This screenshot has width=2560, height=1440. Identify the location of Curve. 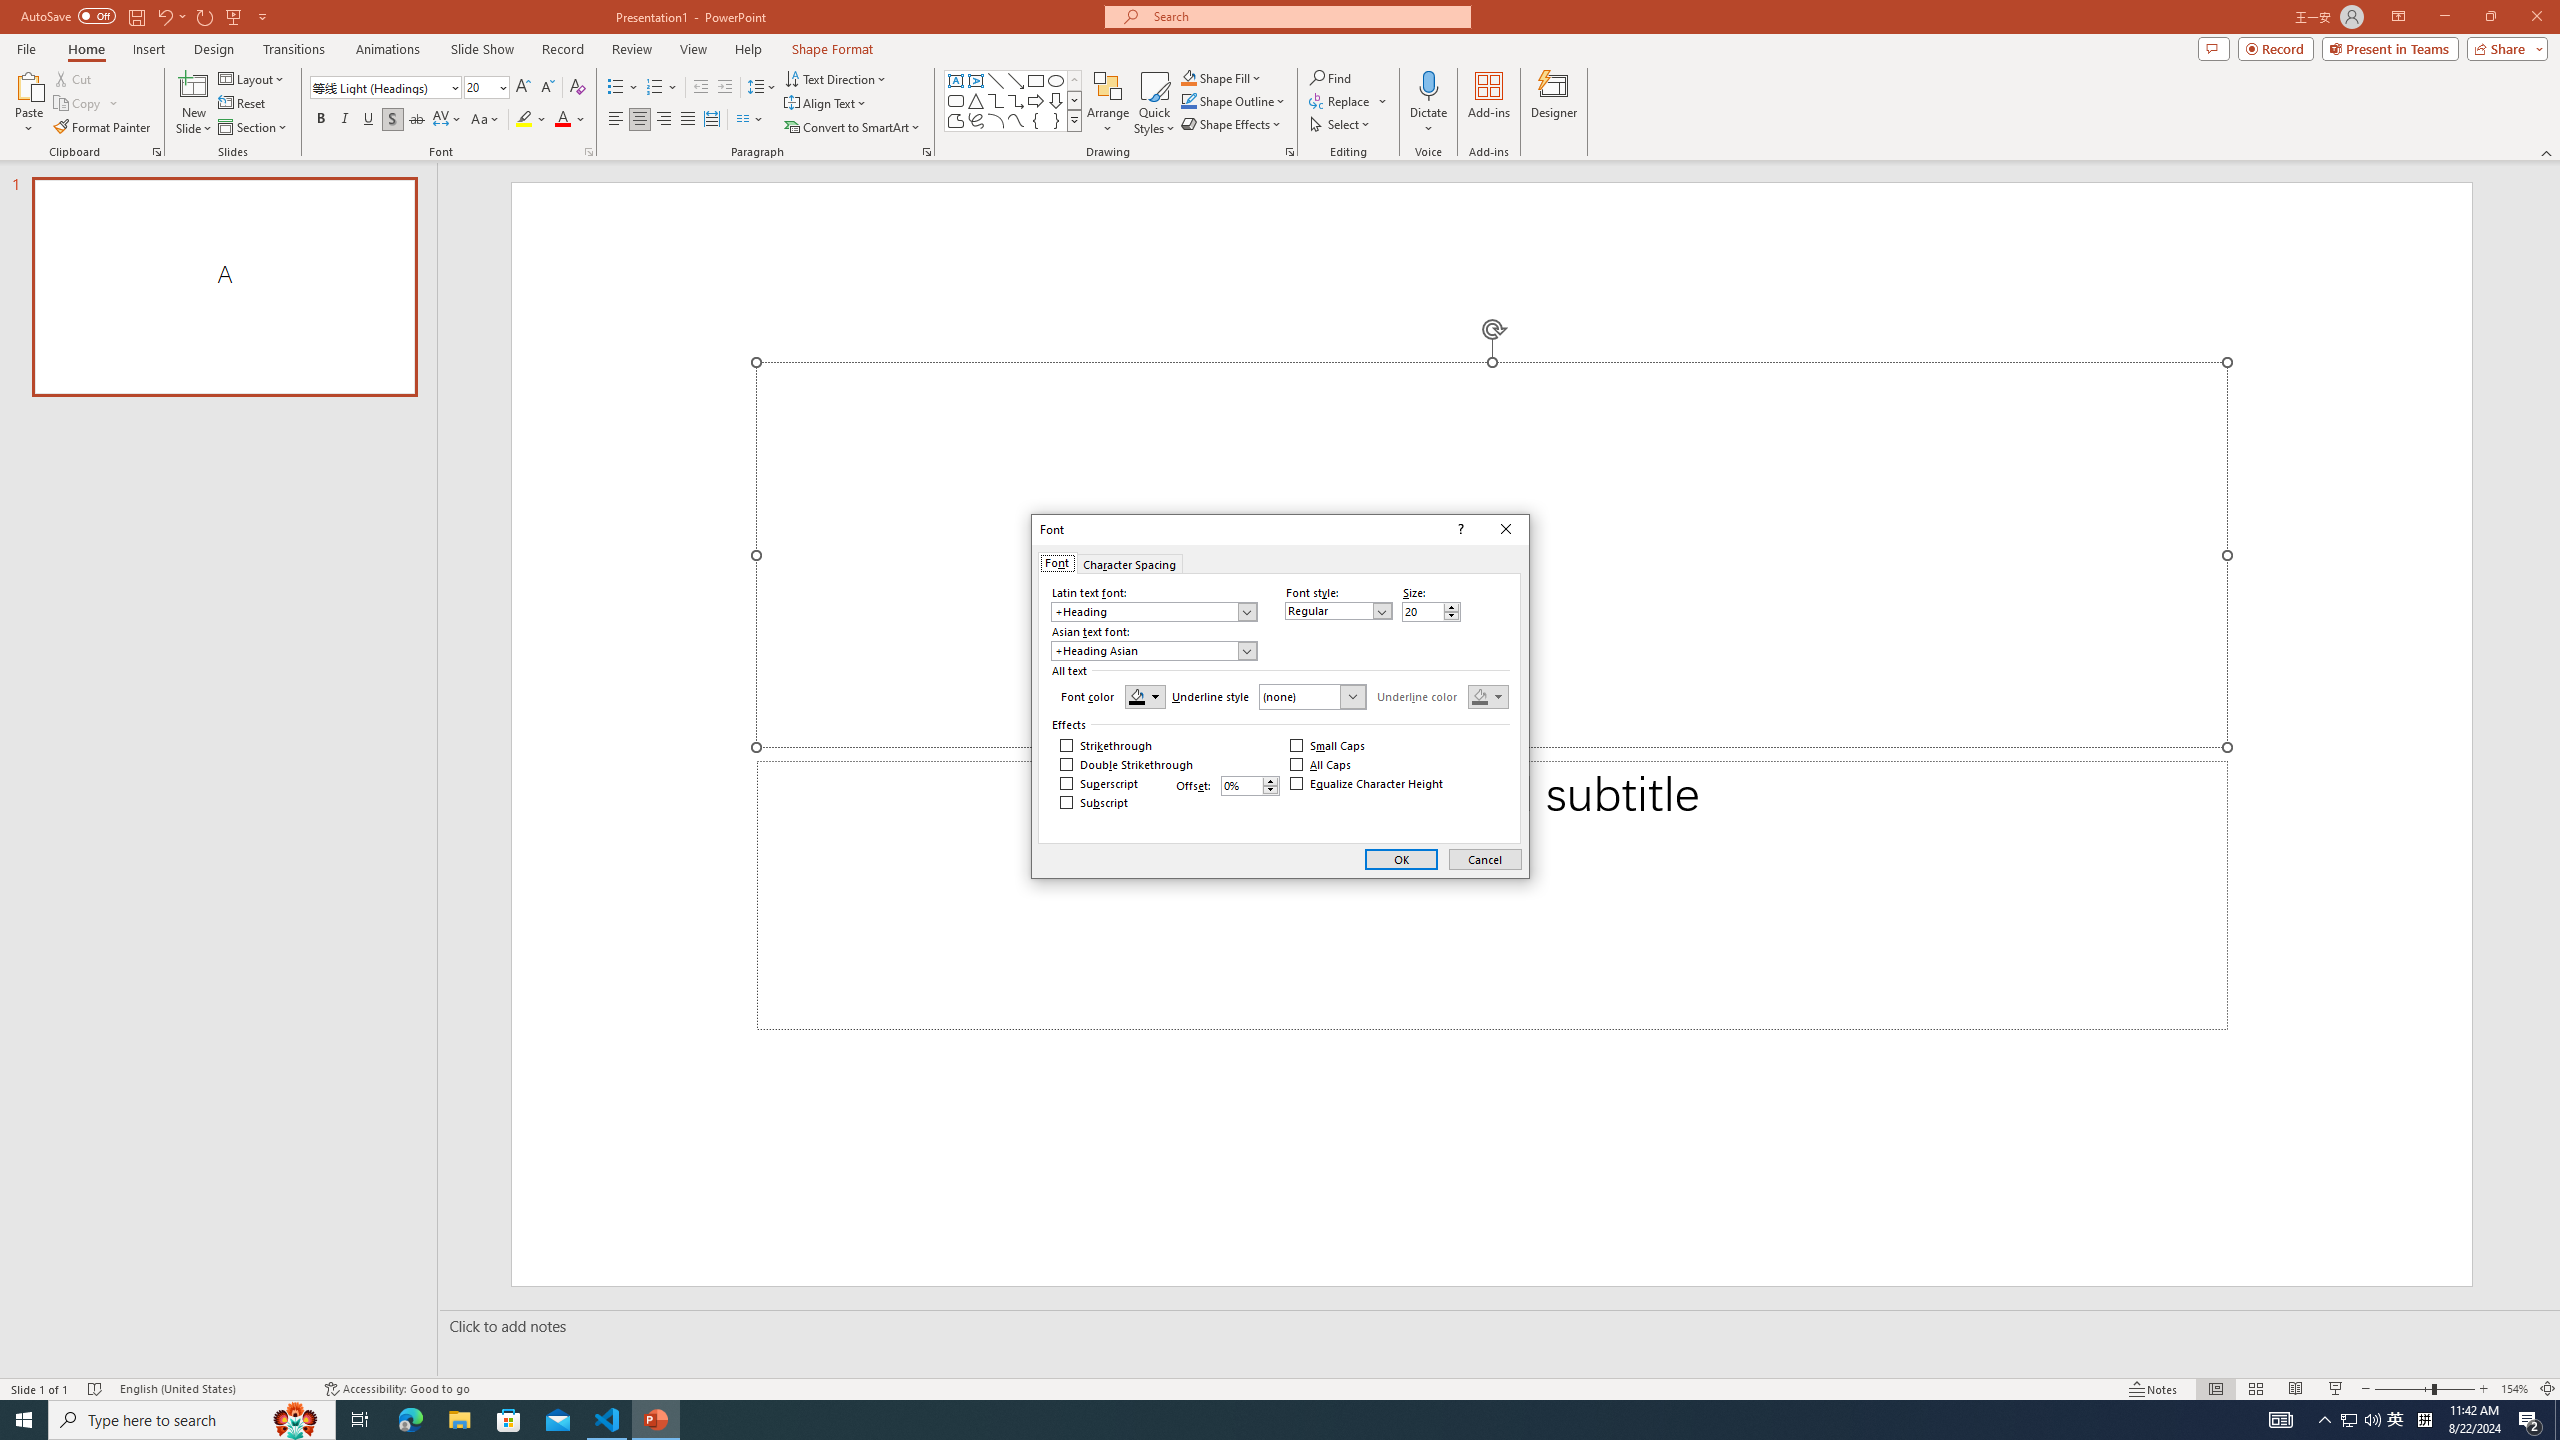
(1016, 120).